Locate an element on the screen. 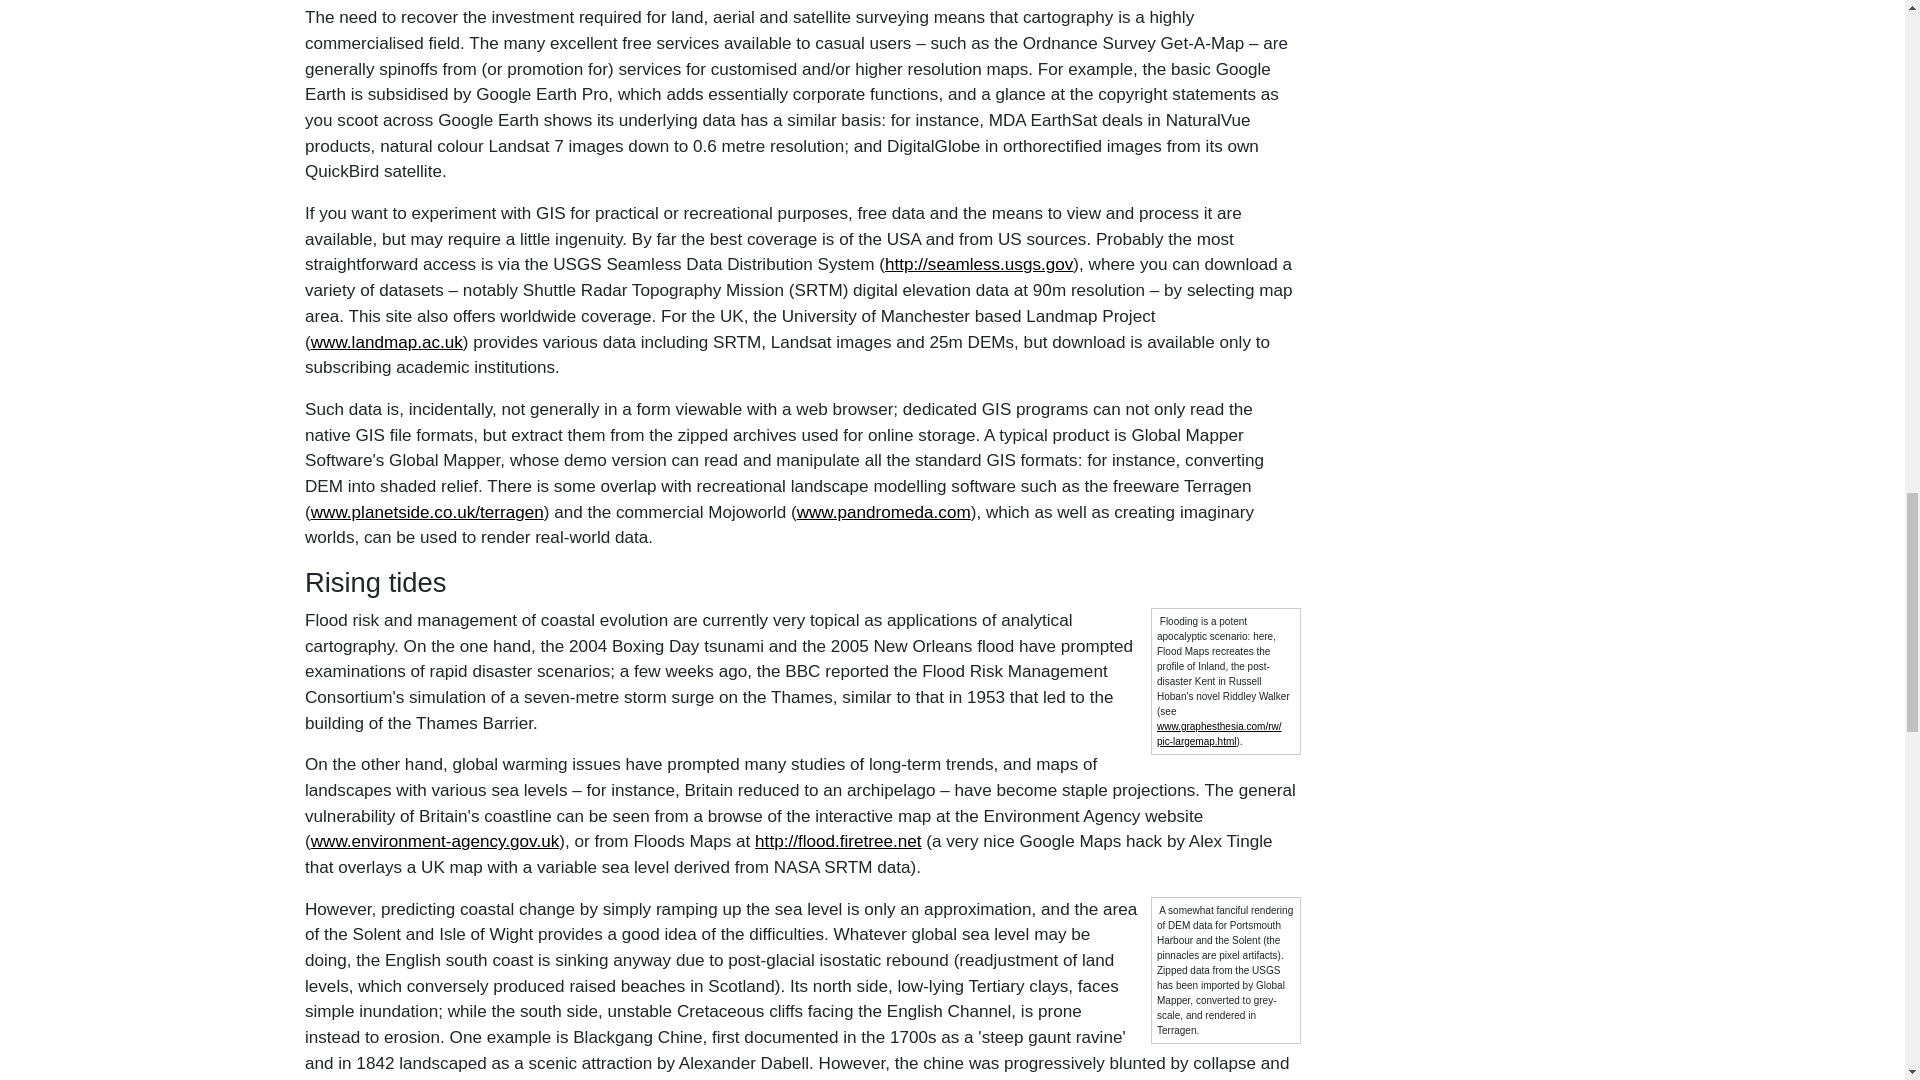 This screenshot has height=1080, width=1920. www.environment-agency.gov.uk is located at coordinates (434, 841).